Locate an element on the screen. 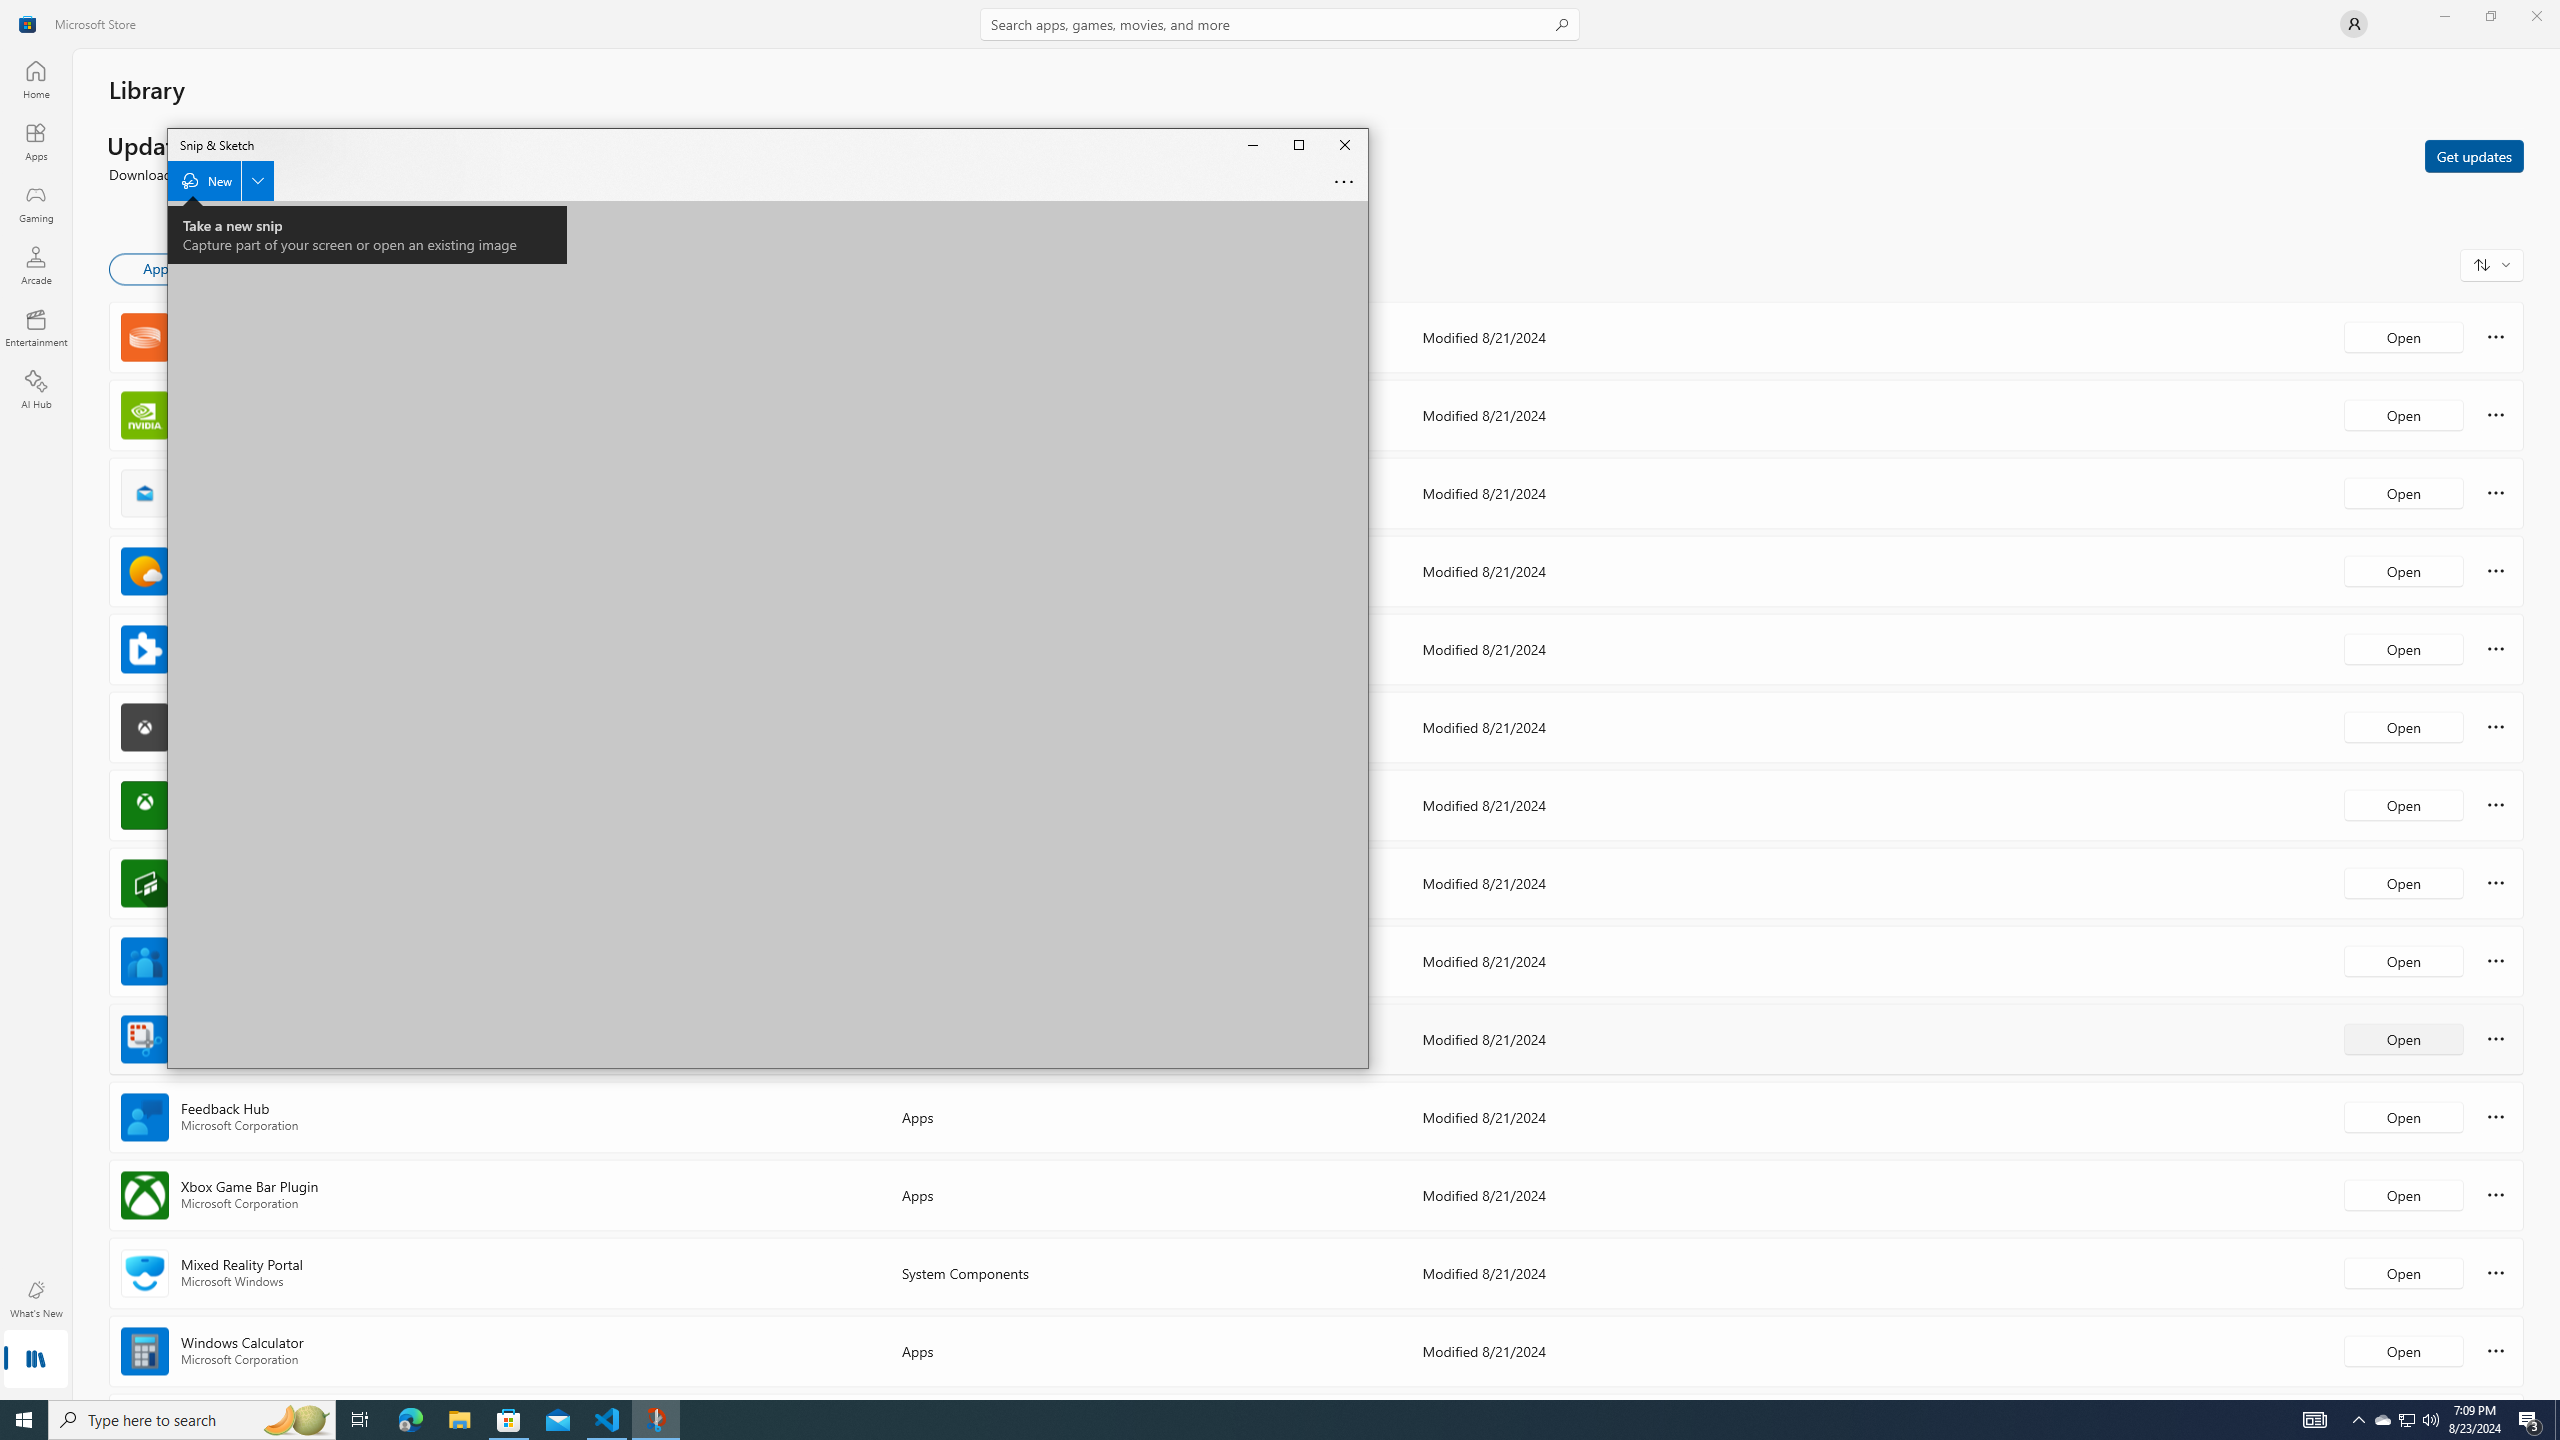 This screenshot has width=2560, height=1440. Notification Chevron is located at coordinates (36, 327).